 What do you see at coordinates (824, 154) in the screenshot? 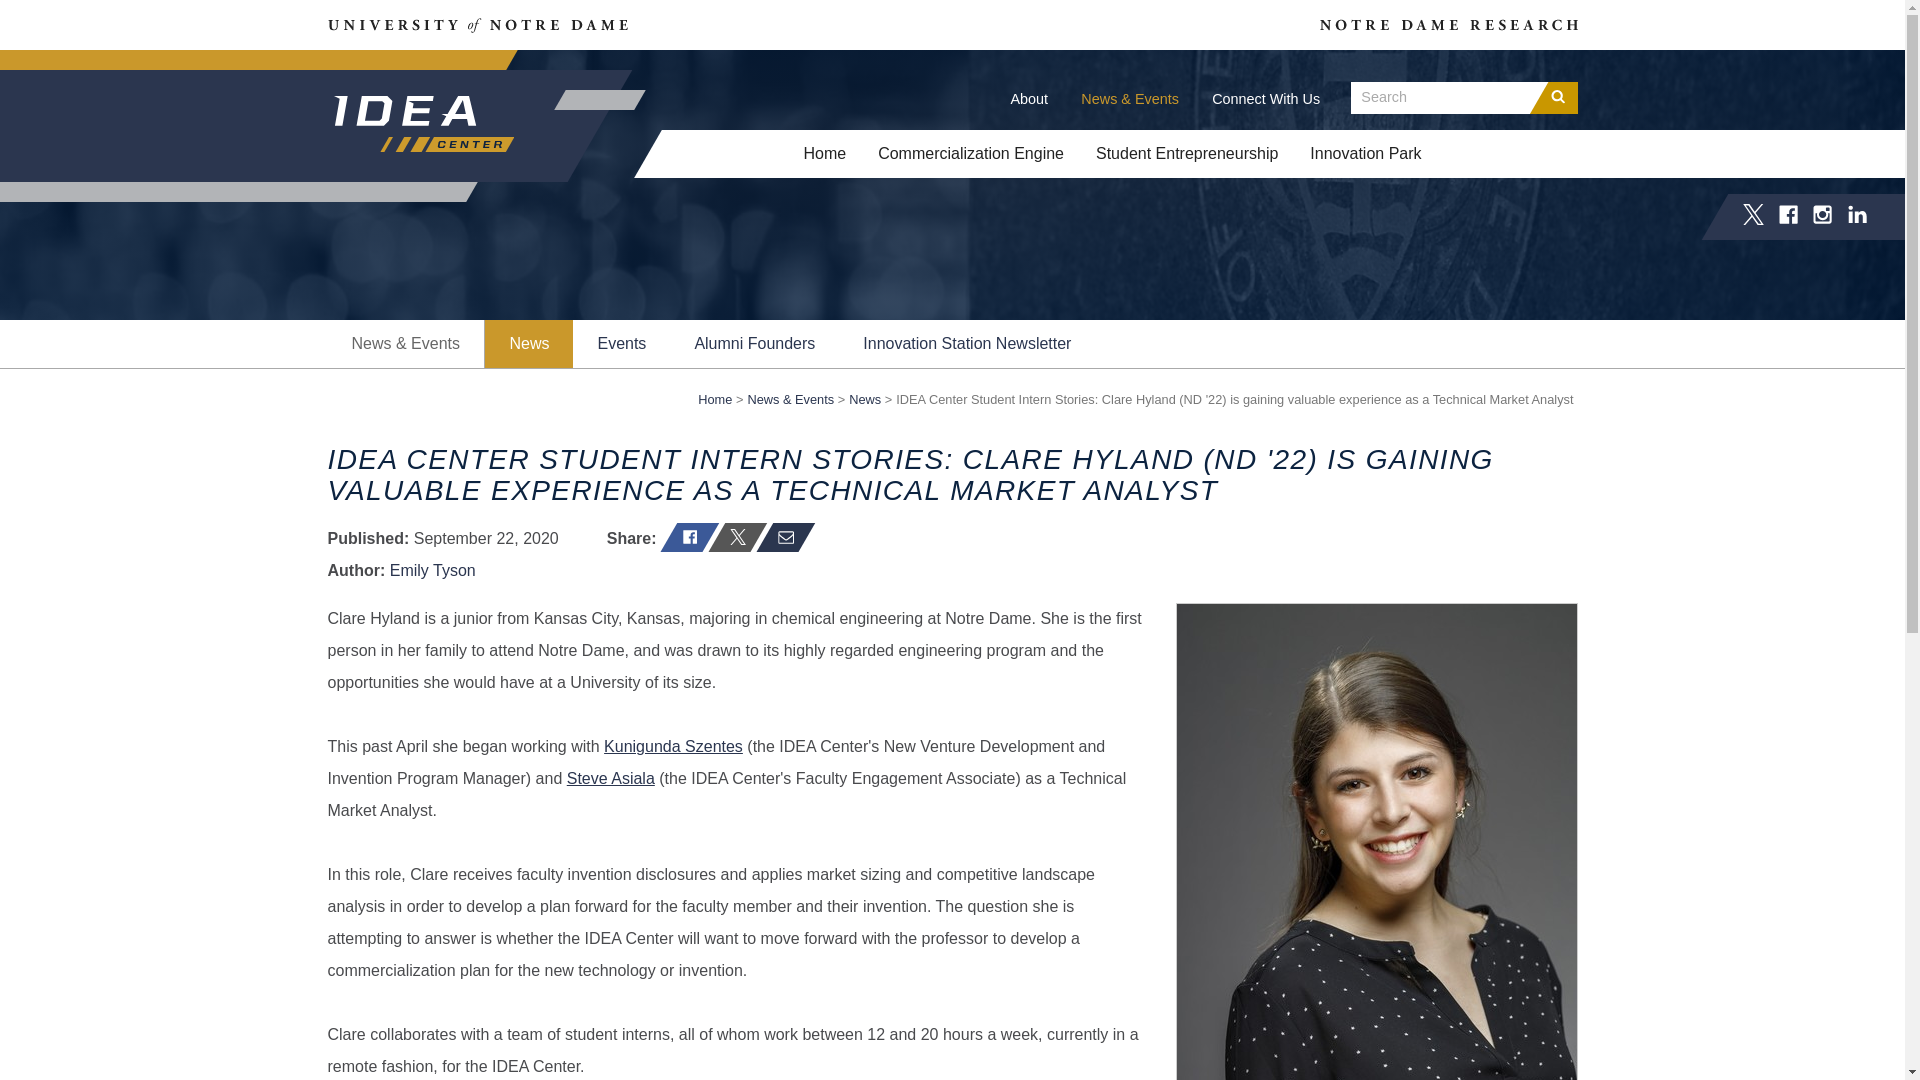
I see `Home` at bounding box center [824, 154].